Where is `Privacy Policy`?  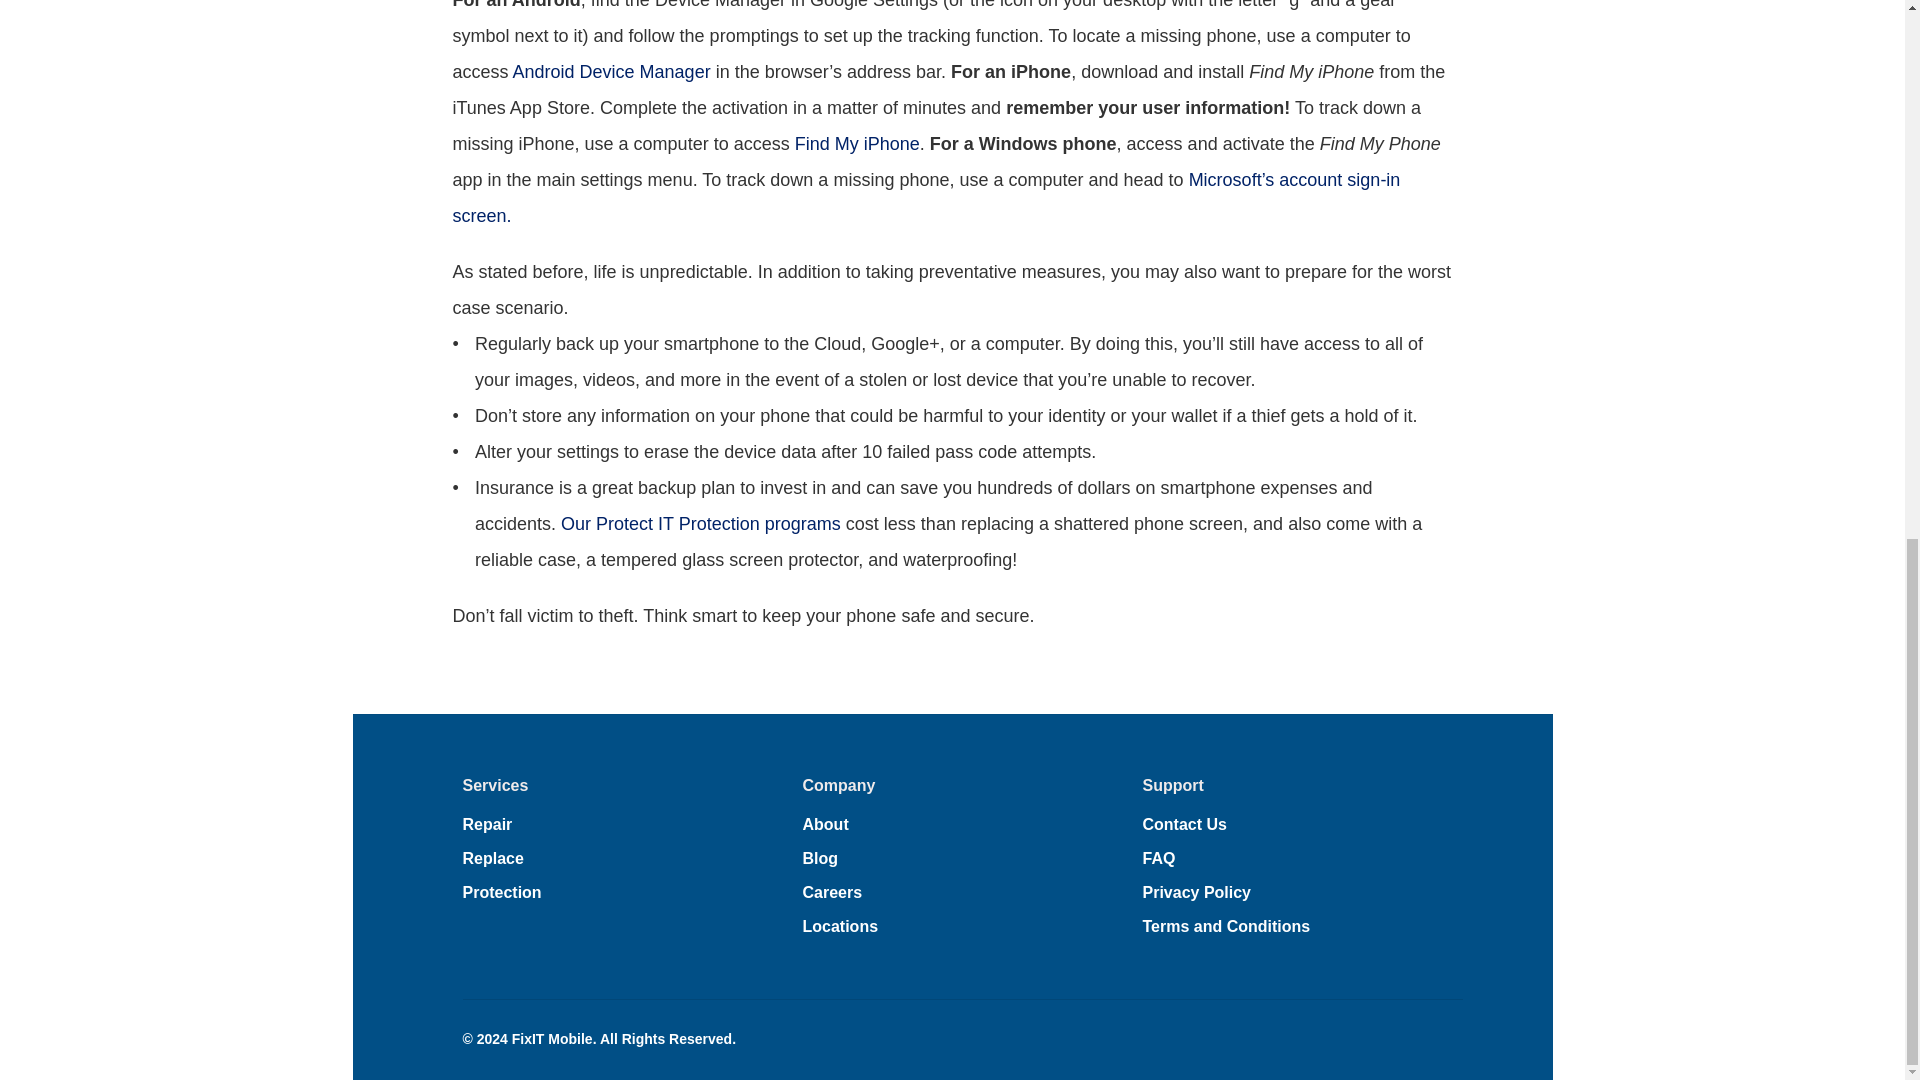
Privacy Policy is located at coordinates (1196, 892).